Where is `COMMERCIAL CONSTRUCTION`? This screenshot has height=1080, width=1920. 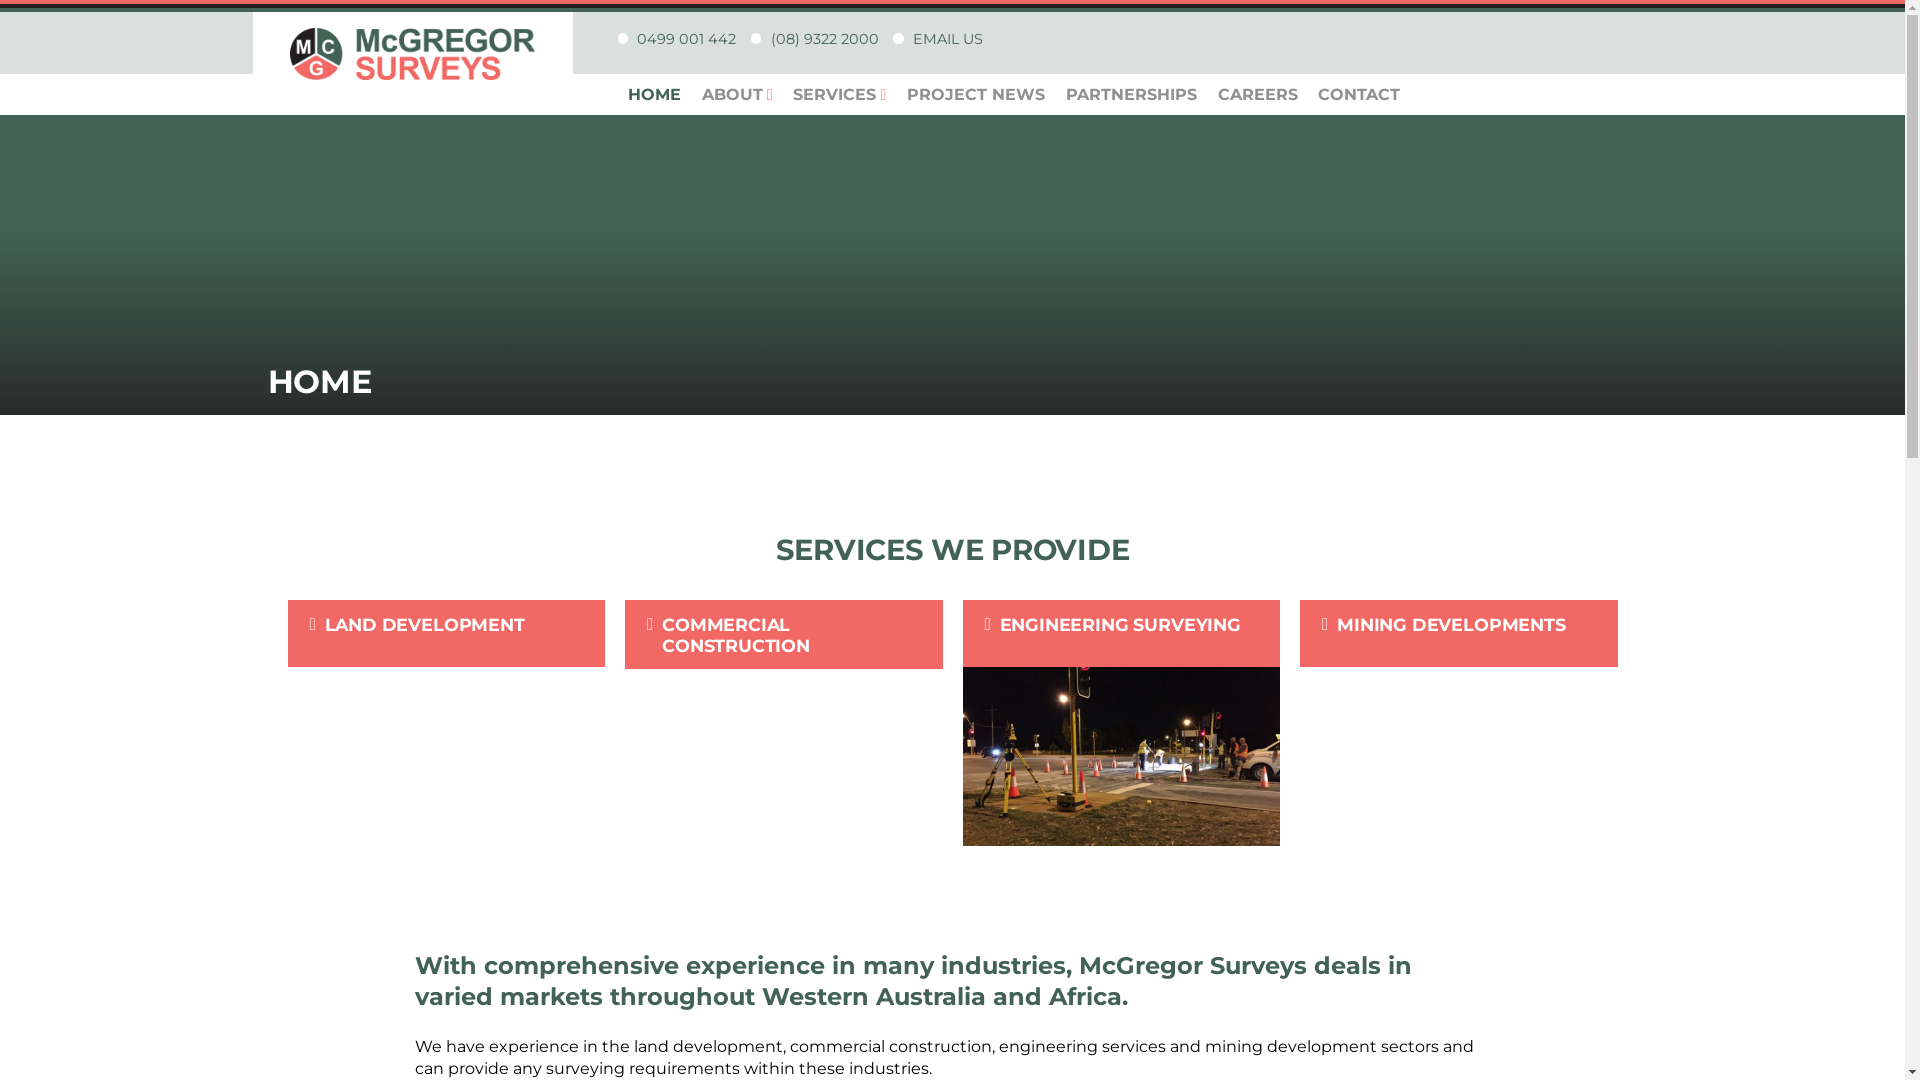 COMMERCIAL CONSTRUCTION is located at coordinates (784, 724).